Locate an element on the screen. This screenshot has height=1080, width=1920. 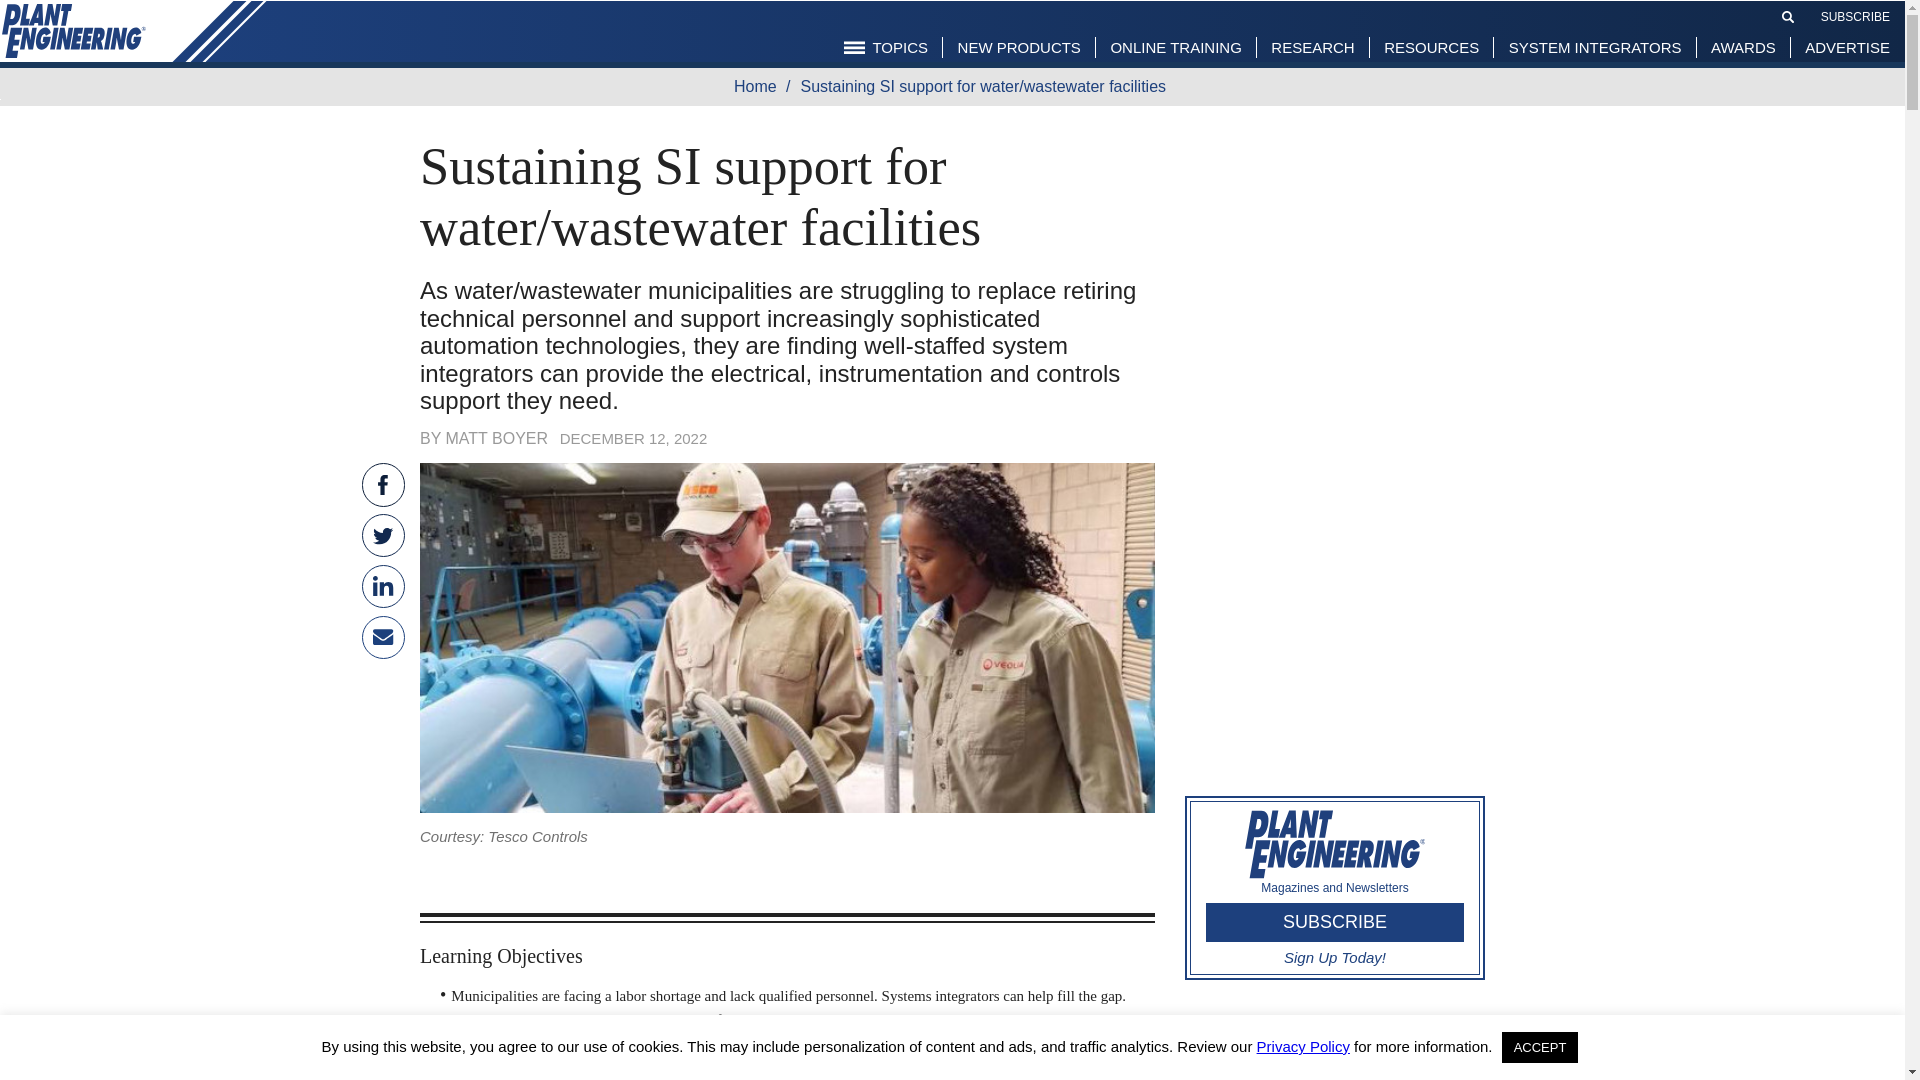
SYSTEM INTEGRATORS is located at coordinates (1595, 46).